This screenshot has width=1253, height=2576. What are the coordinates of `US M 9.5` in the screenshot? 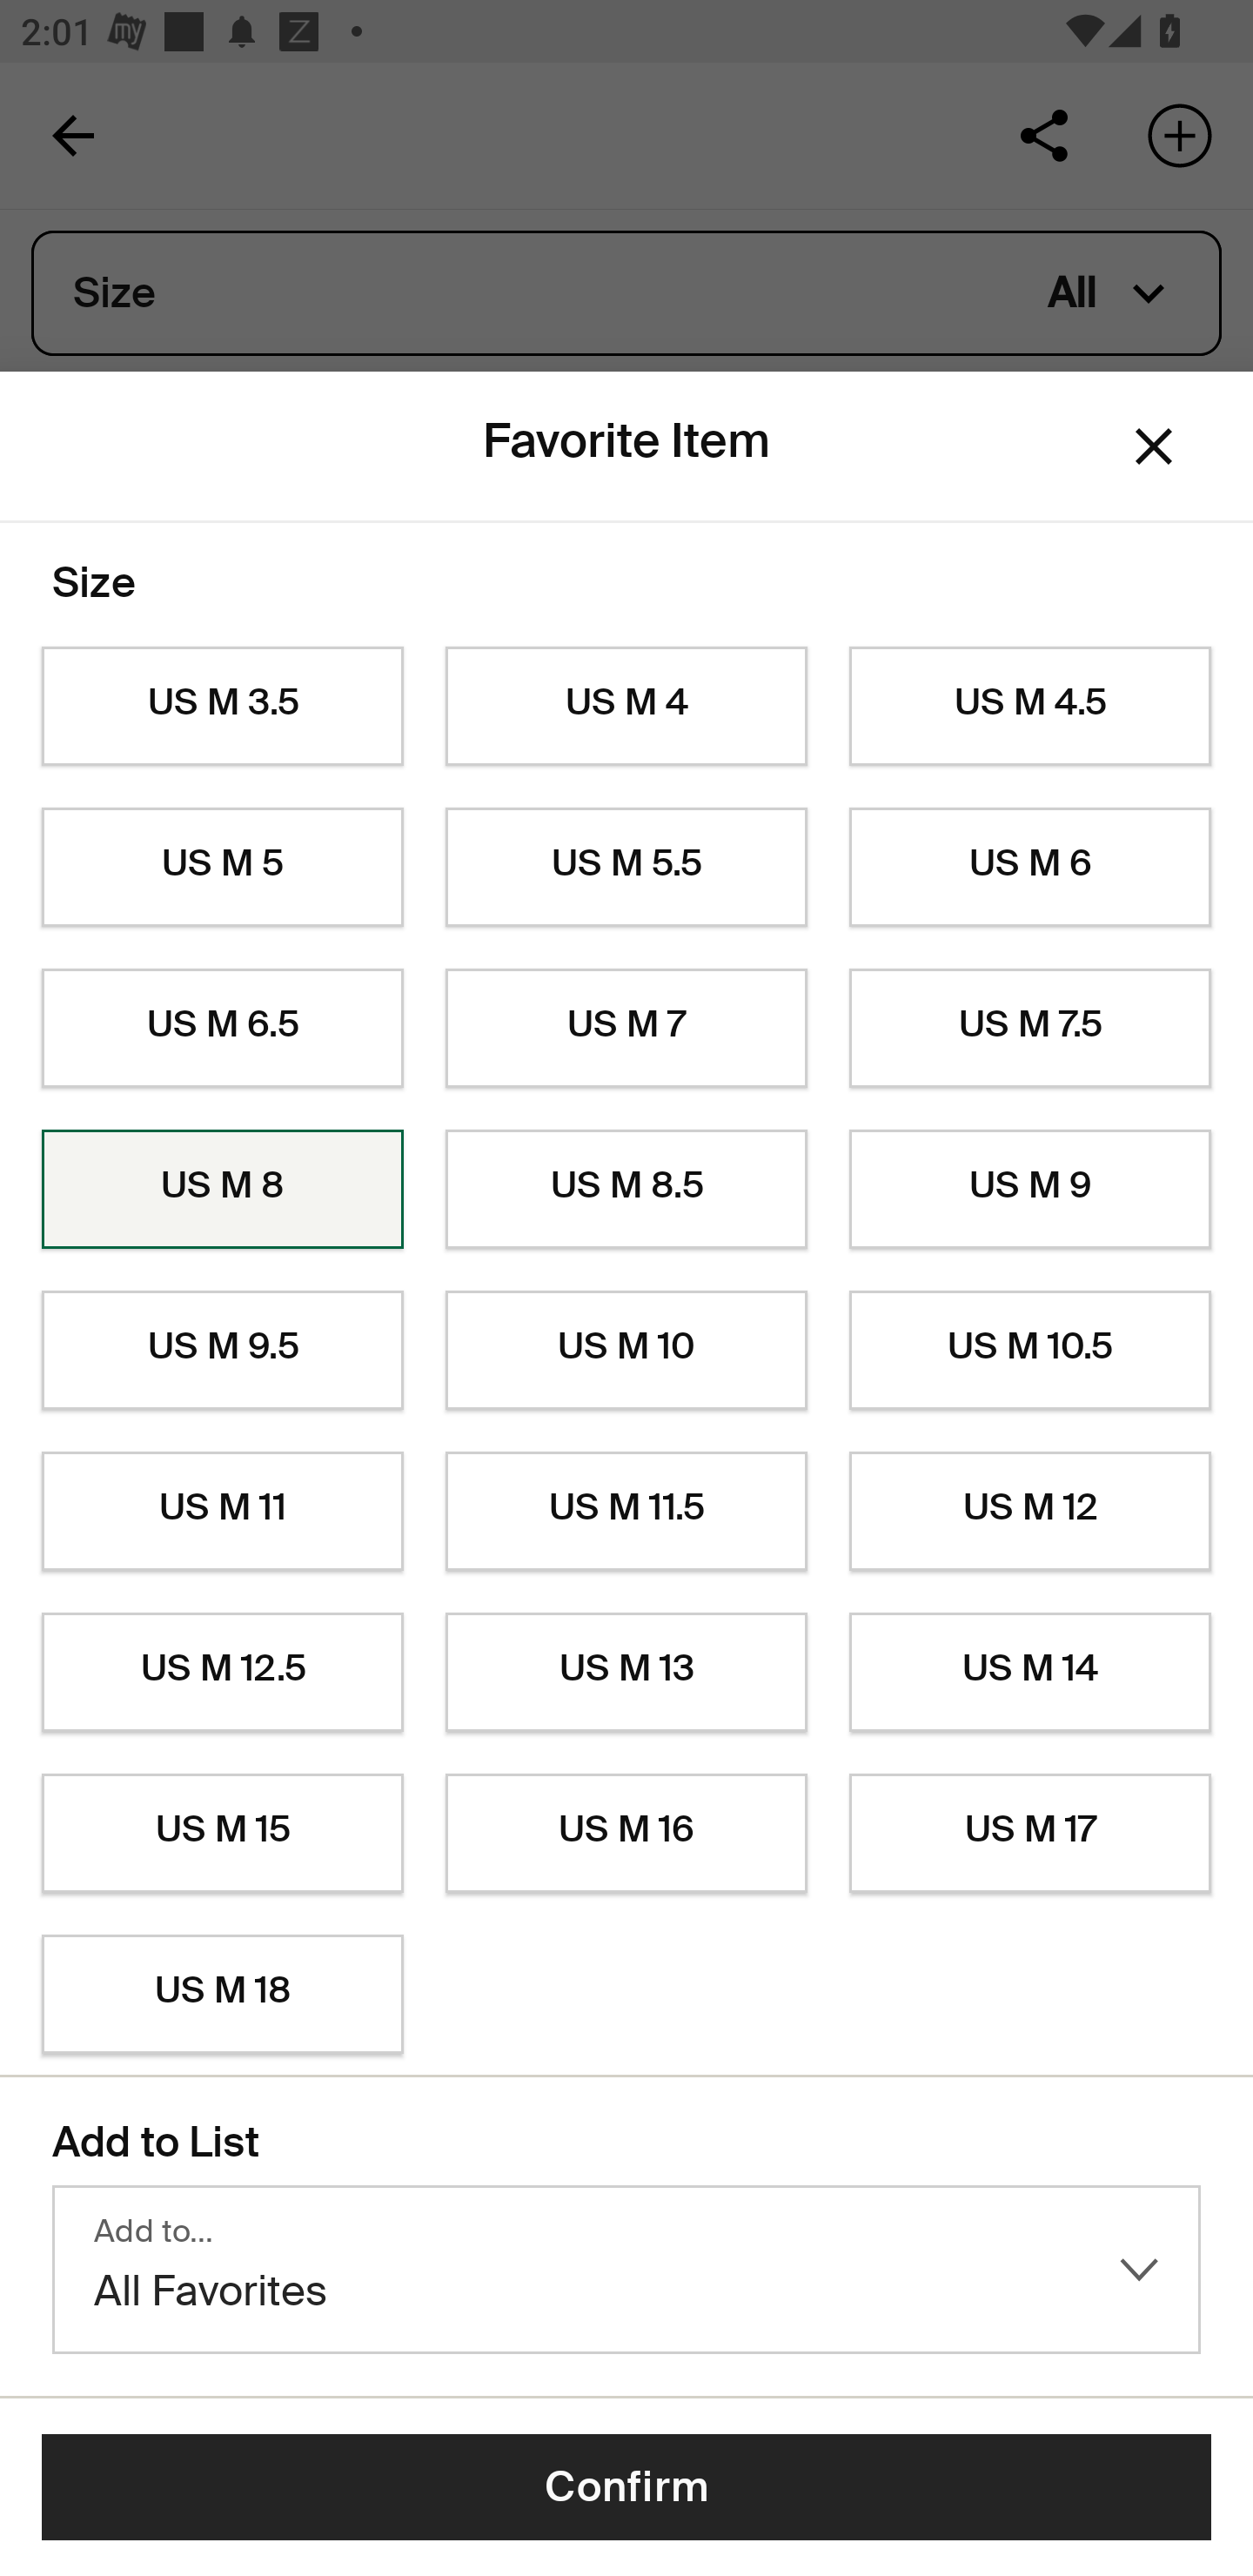 It's located at (222, 1351).